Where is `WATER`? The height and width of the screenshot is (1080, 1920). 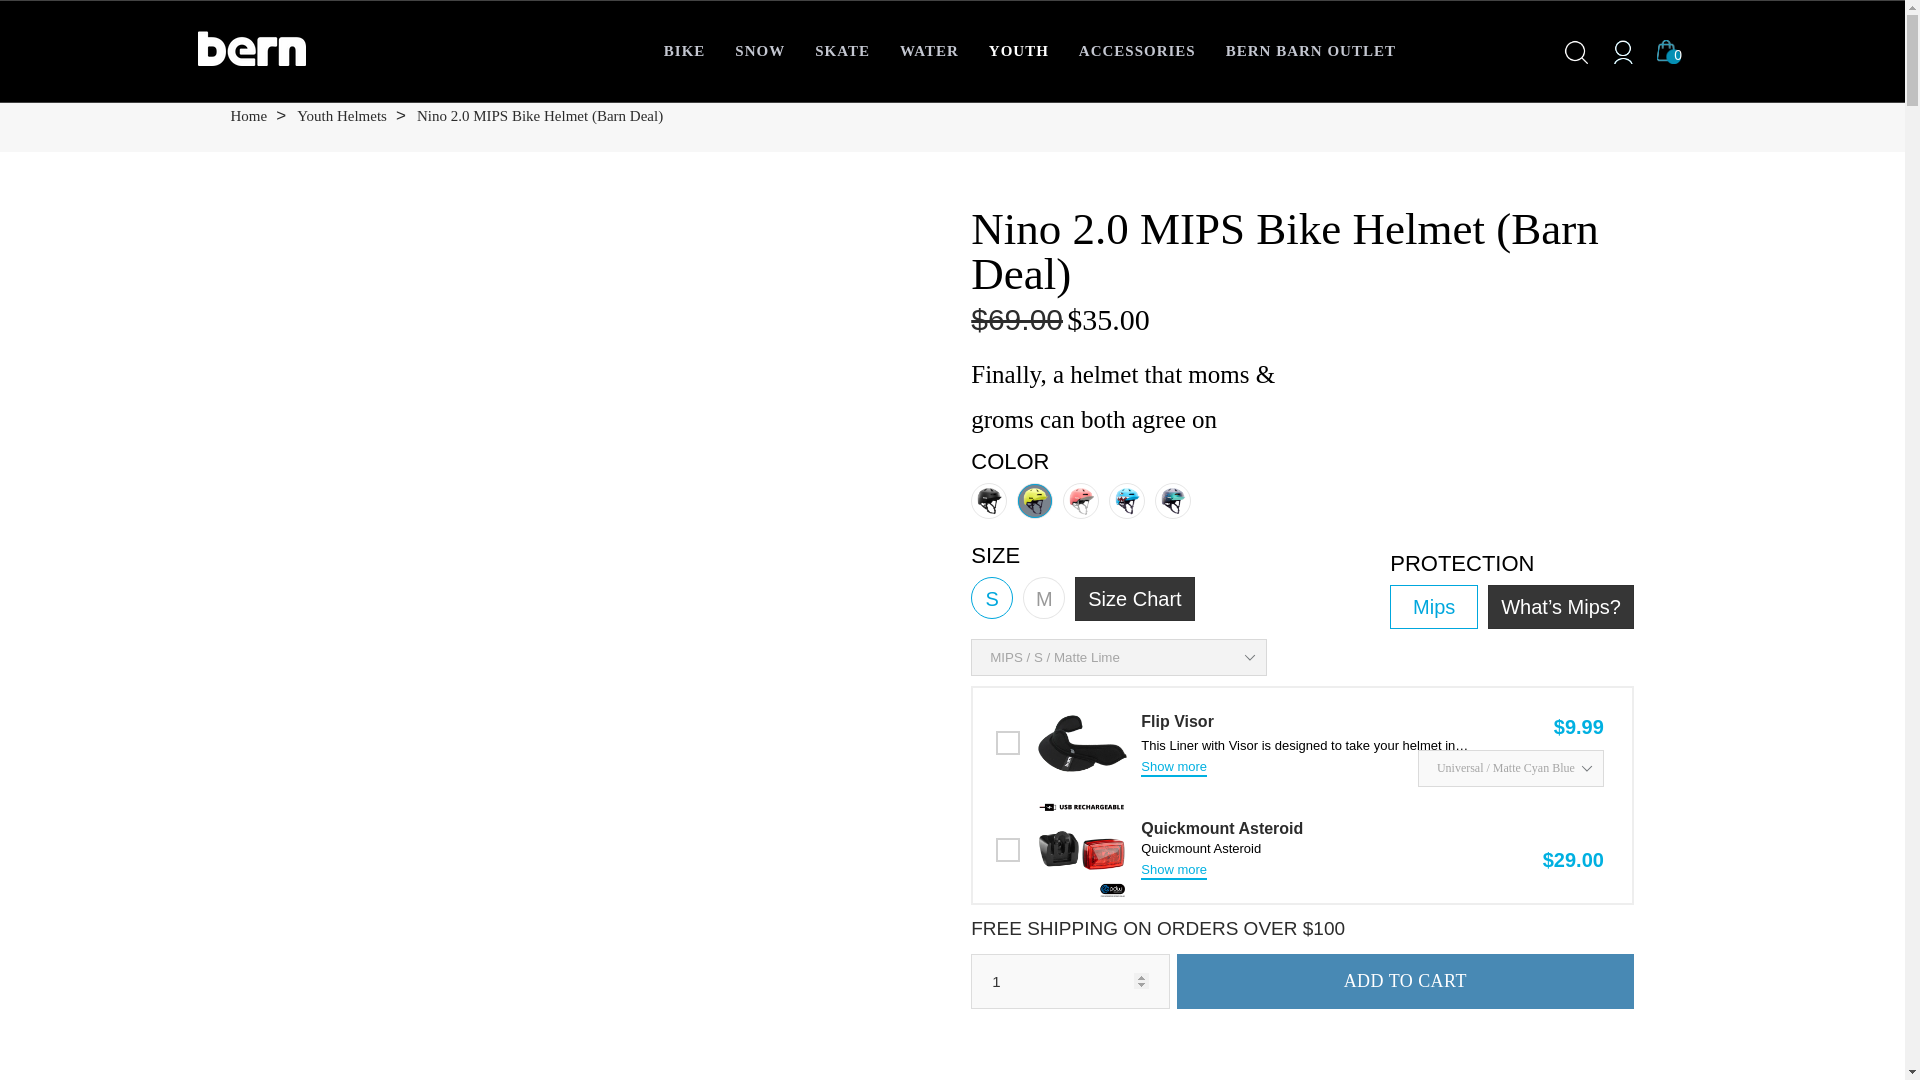 WATER is located at coordinates (929, 51).